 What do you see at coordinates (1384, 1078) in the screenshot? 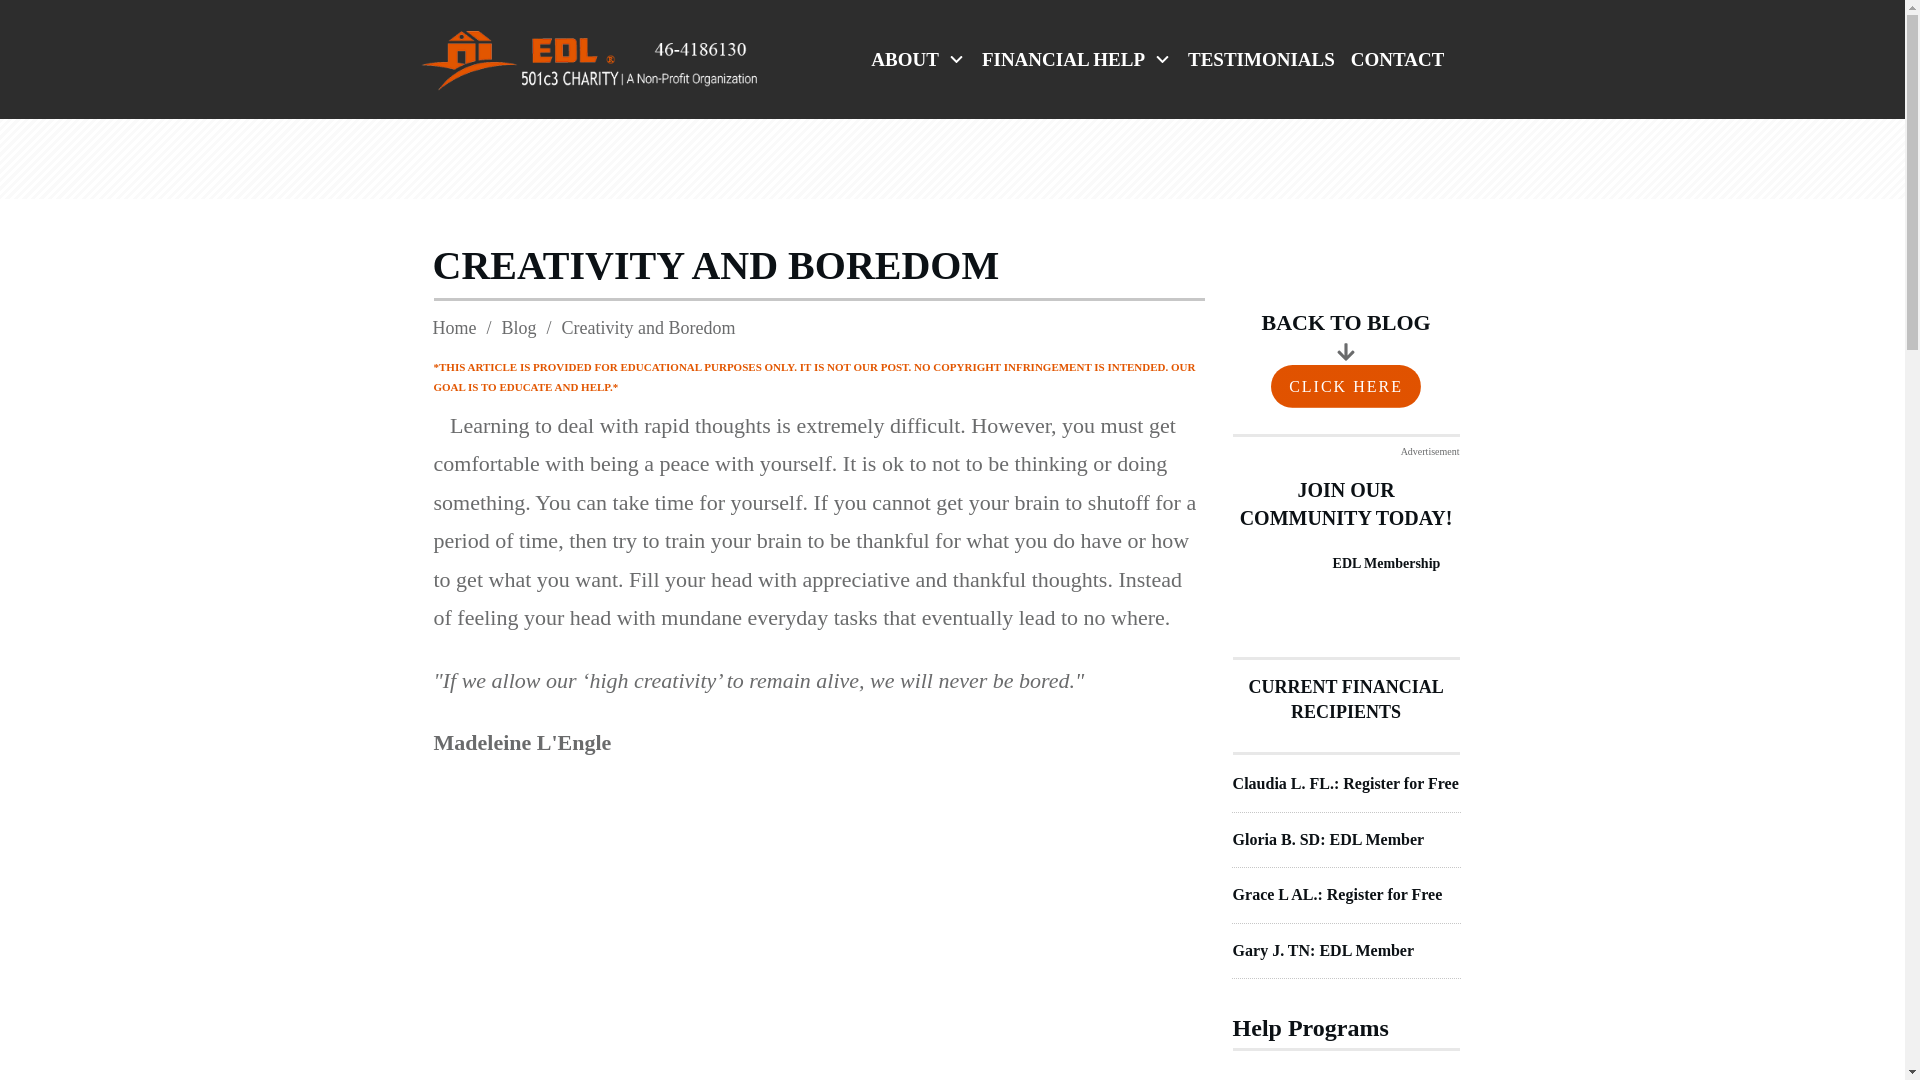
I see `4 Tips to More Affordable Living` at bounding box center [1384, 1078].